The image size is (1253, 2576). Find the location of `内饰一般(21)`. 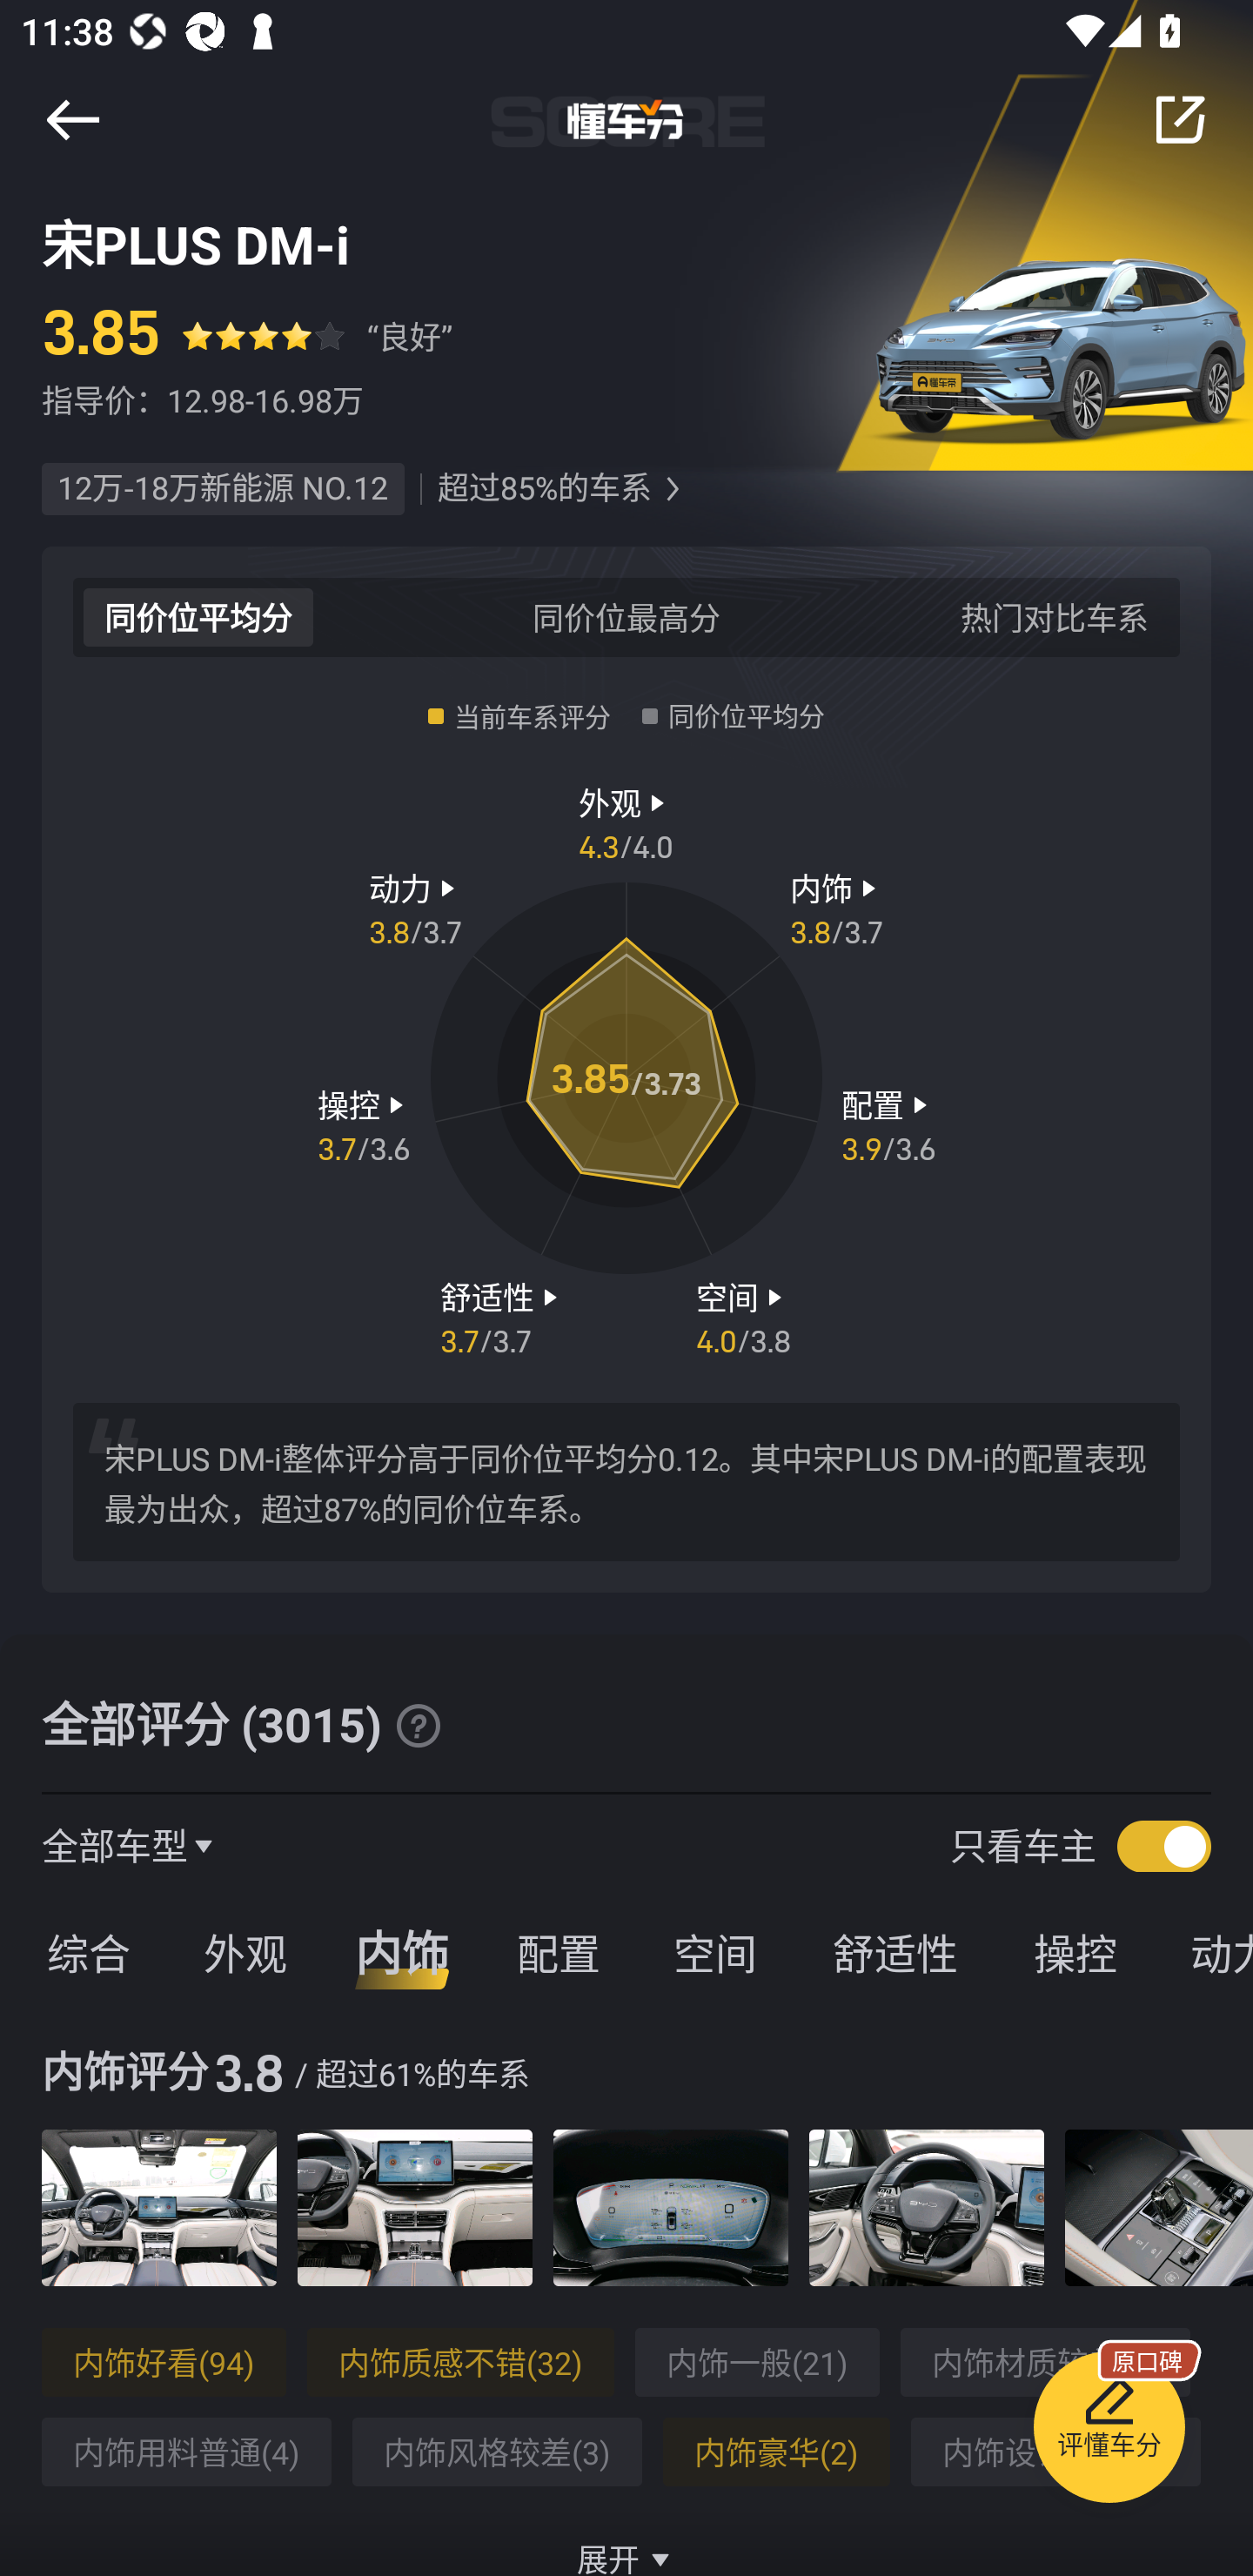

内饰一般(21) is located at coordinates (757, 2362).